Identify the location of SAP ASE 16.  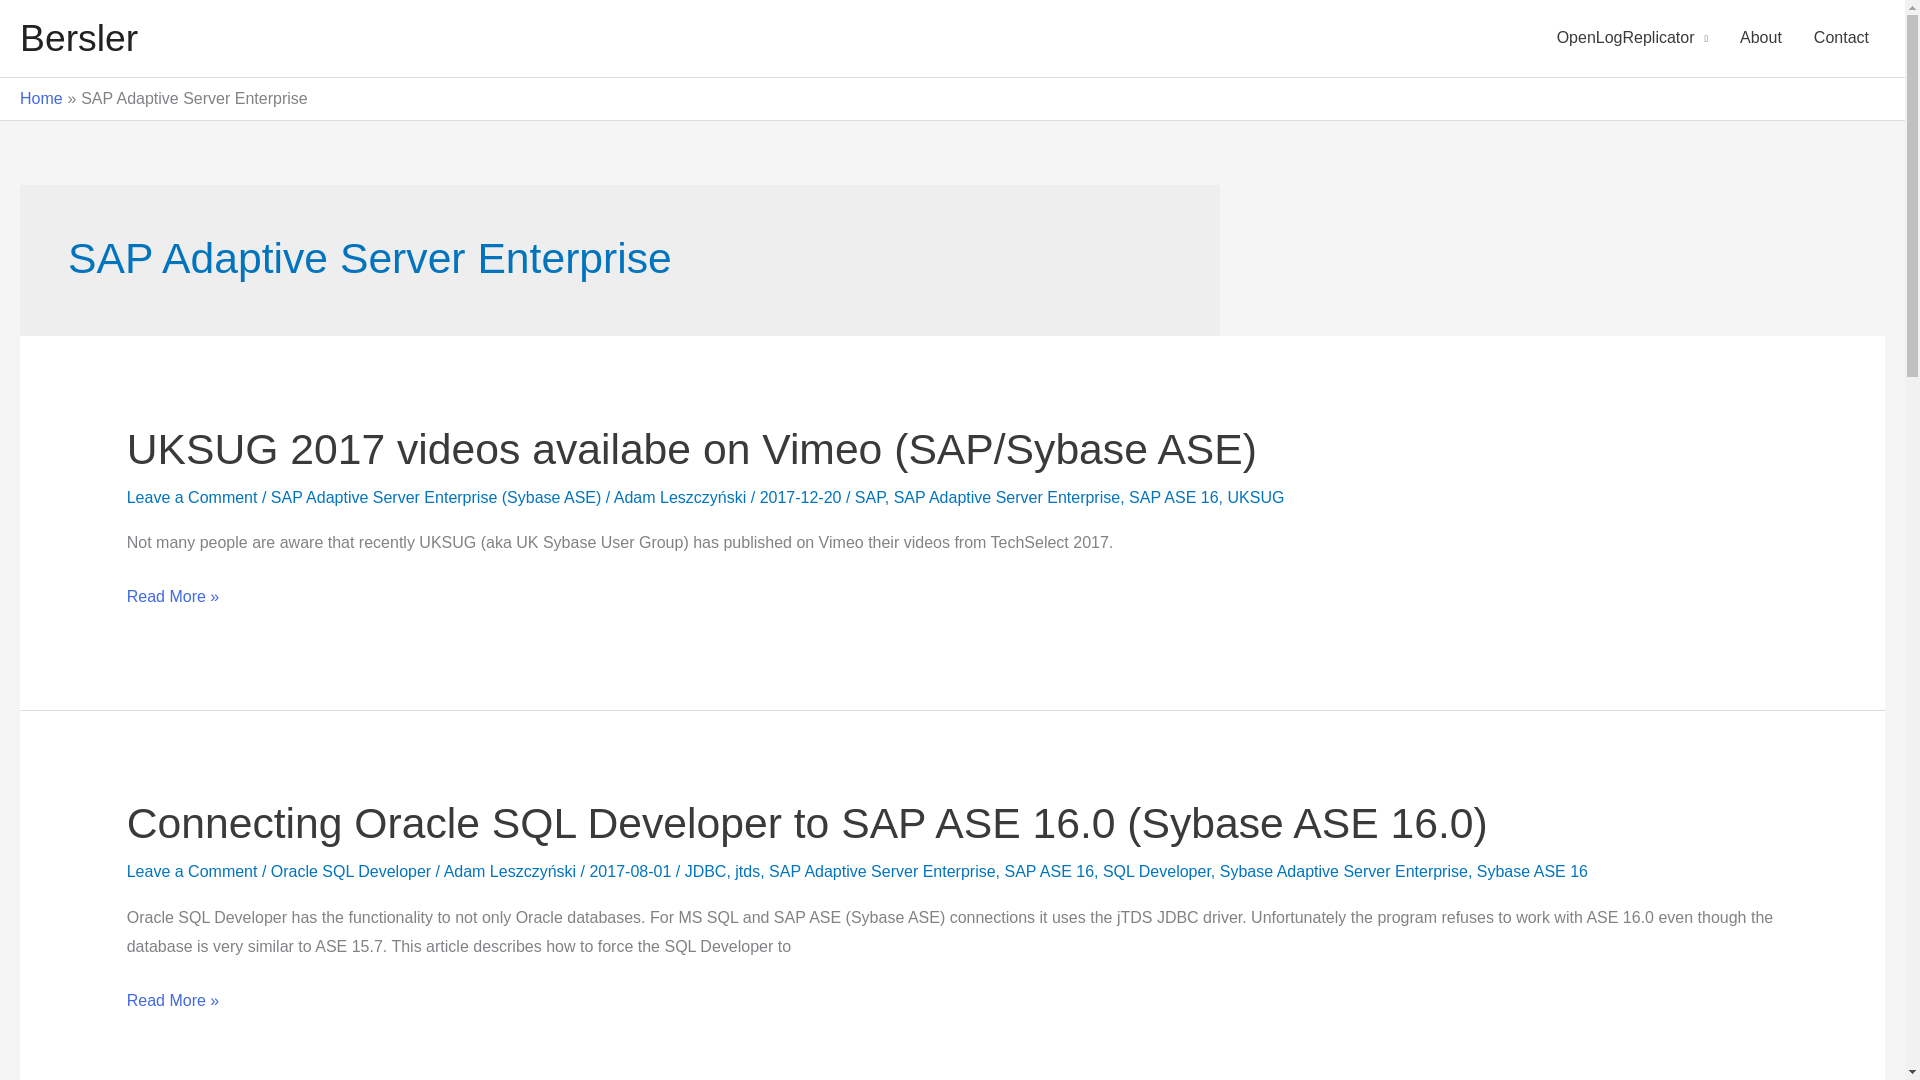
(1174, 498).